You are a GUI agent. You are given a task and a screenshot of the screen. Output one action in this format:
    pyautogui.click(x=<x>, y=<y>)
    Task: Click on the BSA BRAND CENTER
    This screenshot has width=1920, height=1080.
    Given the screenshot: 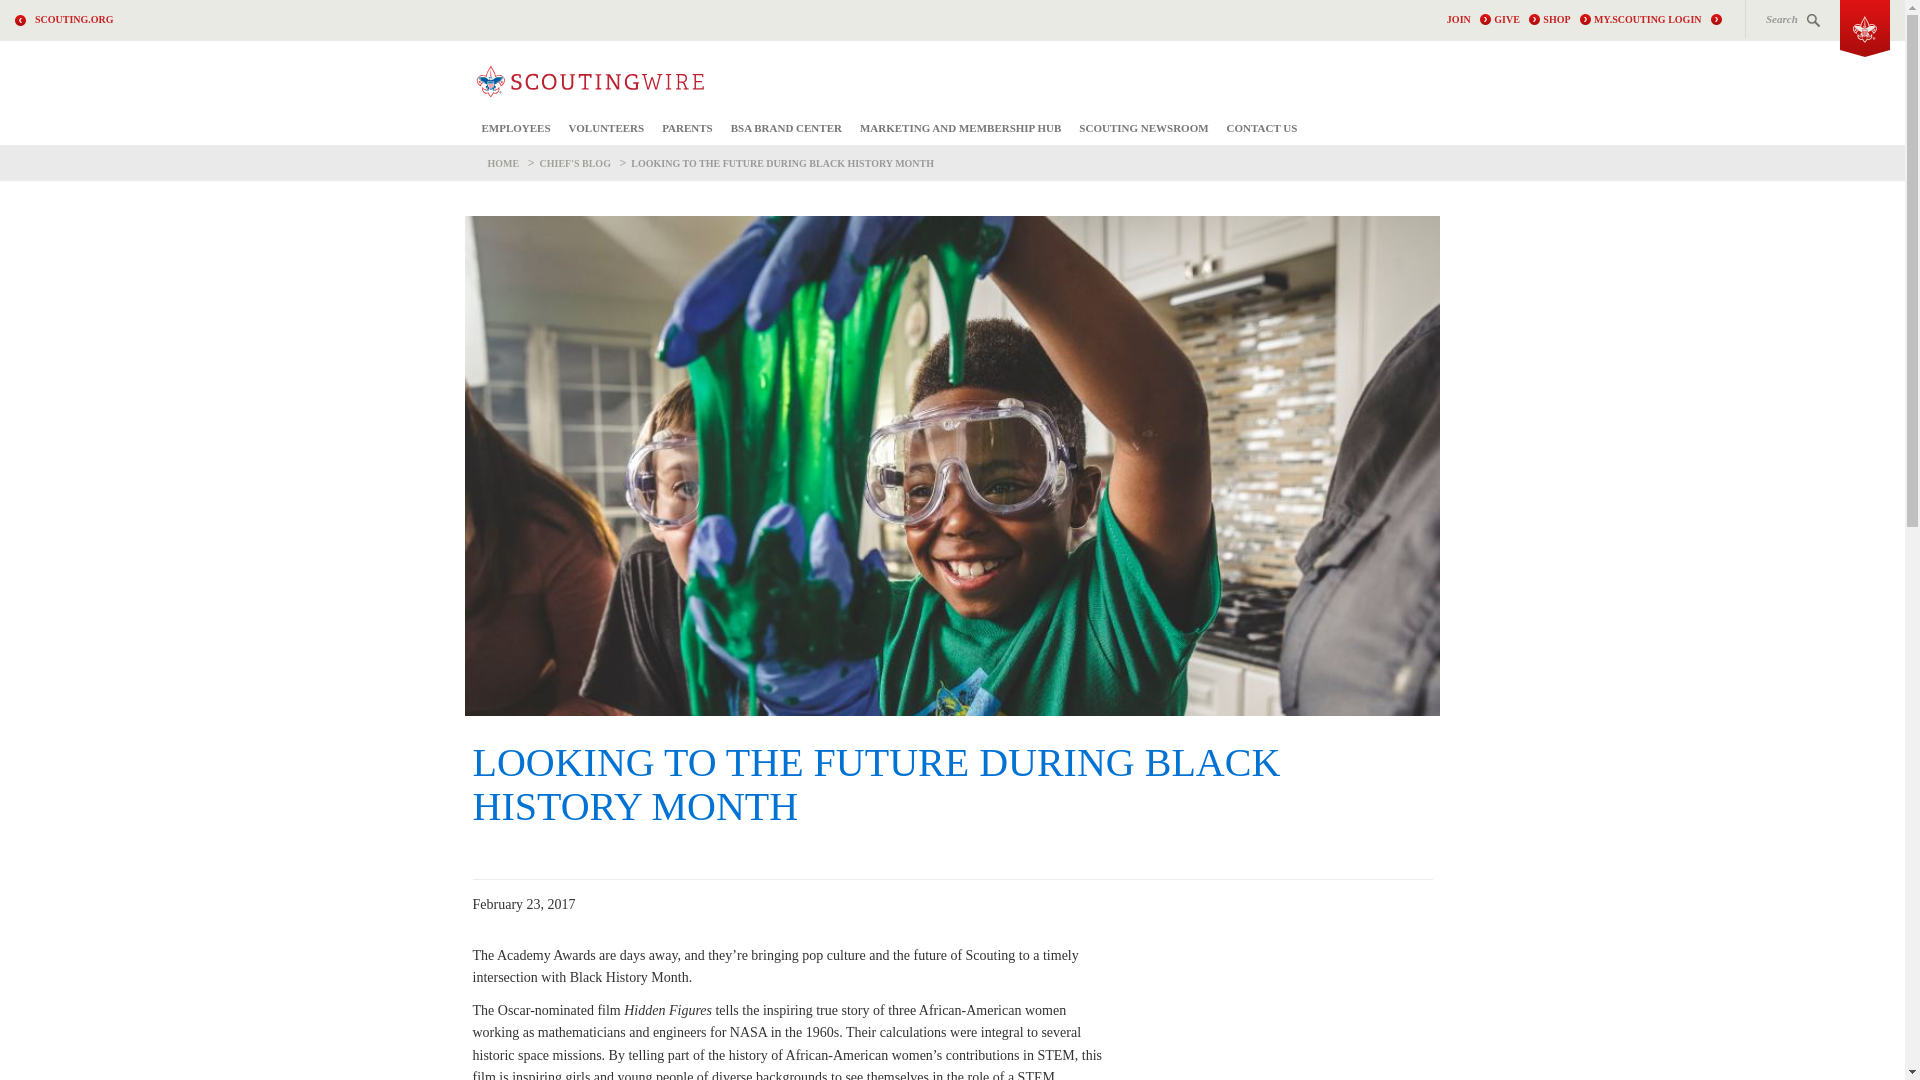 What is the action you would take?
    pyautogui.click(x=786, y=128)
    